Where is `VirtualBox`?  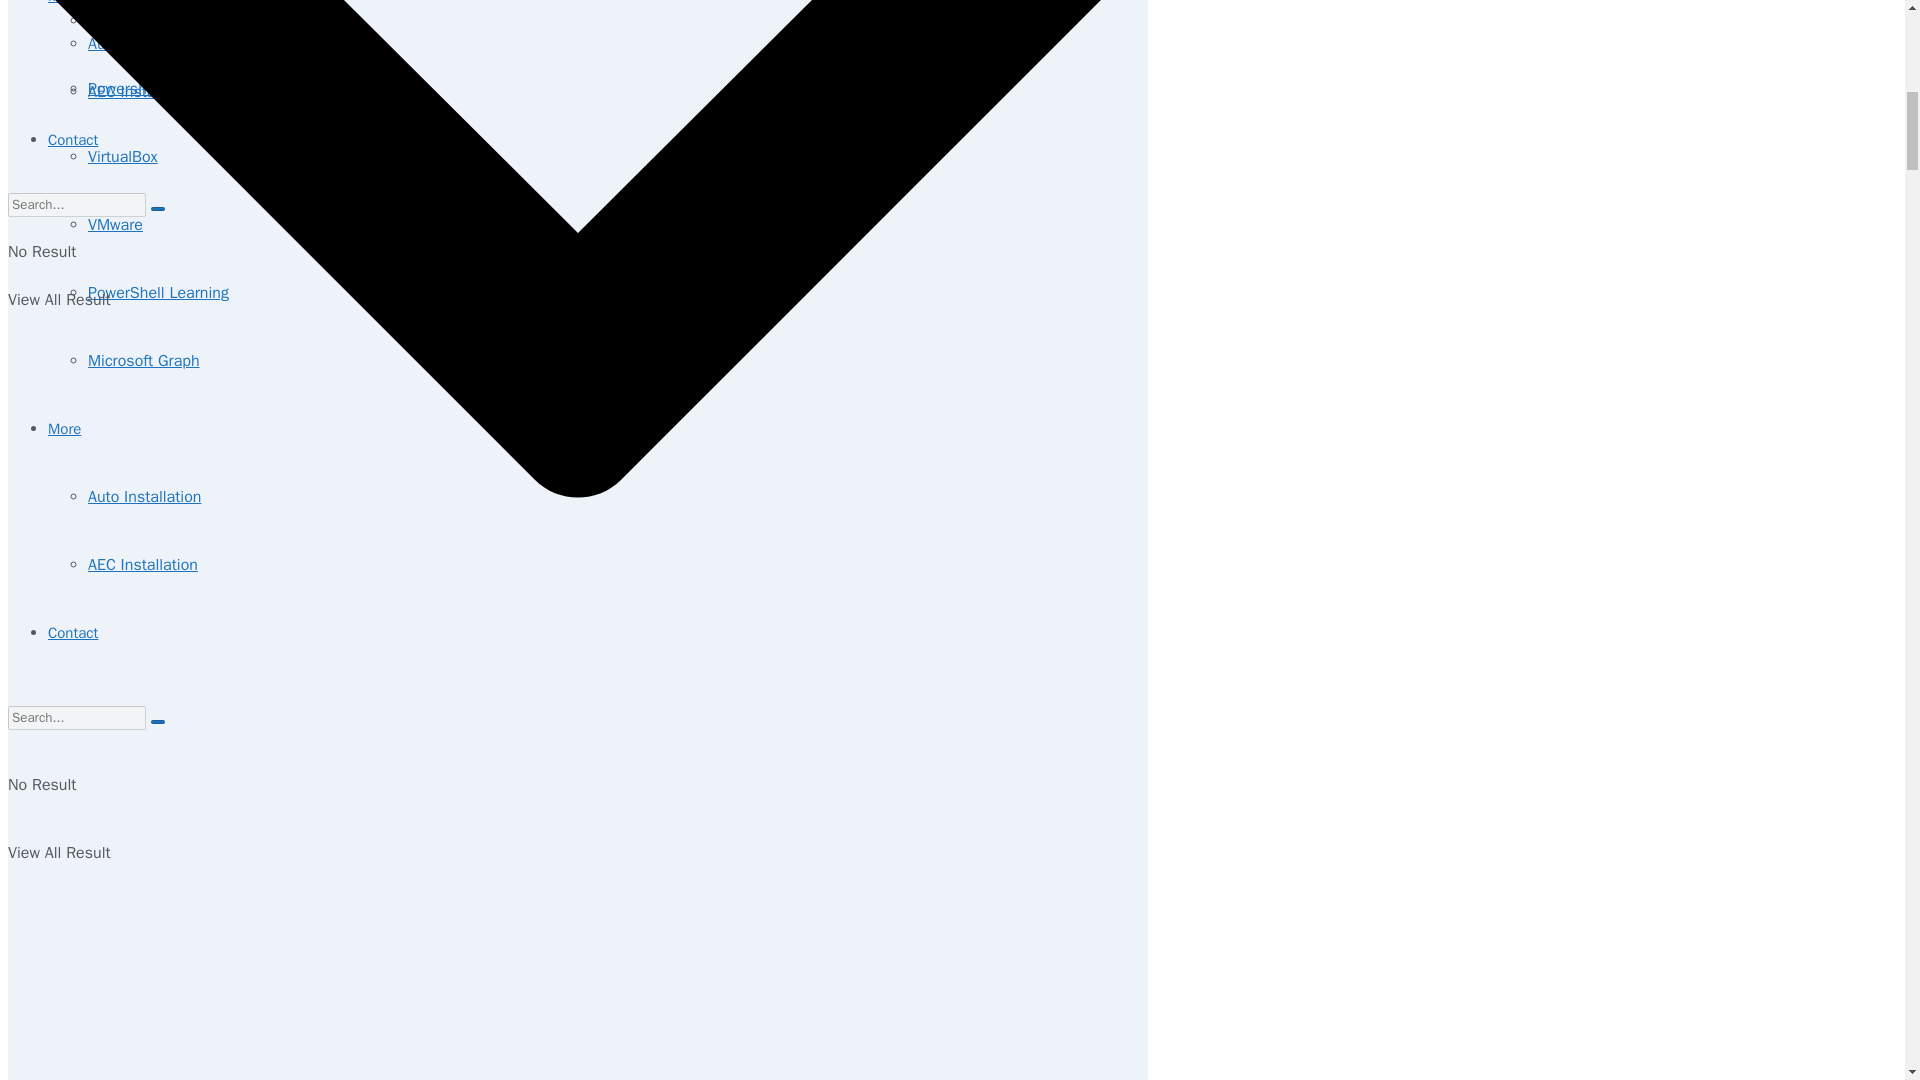
VirtualBox is located at coordinates (122, 156).